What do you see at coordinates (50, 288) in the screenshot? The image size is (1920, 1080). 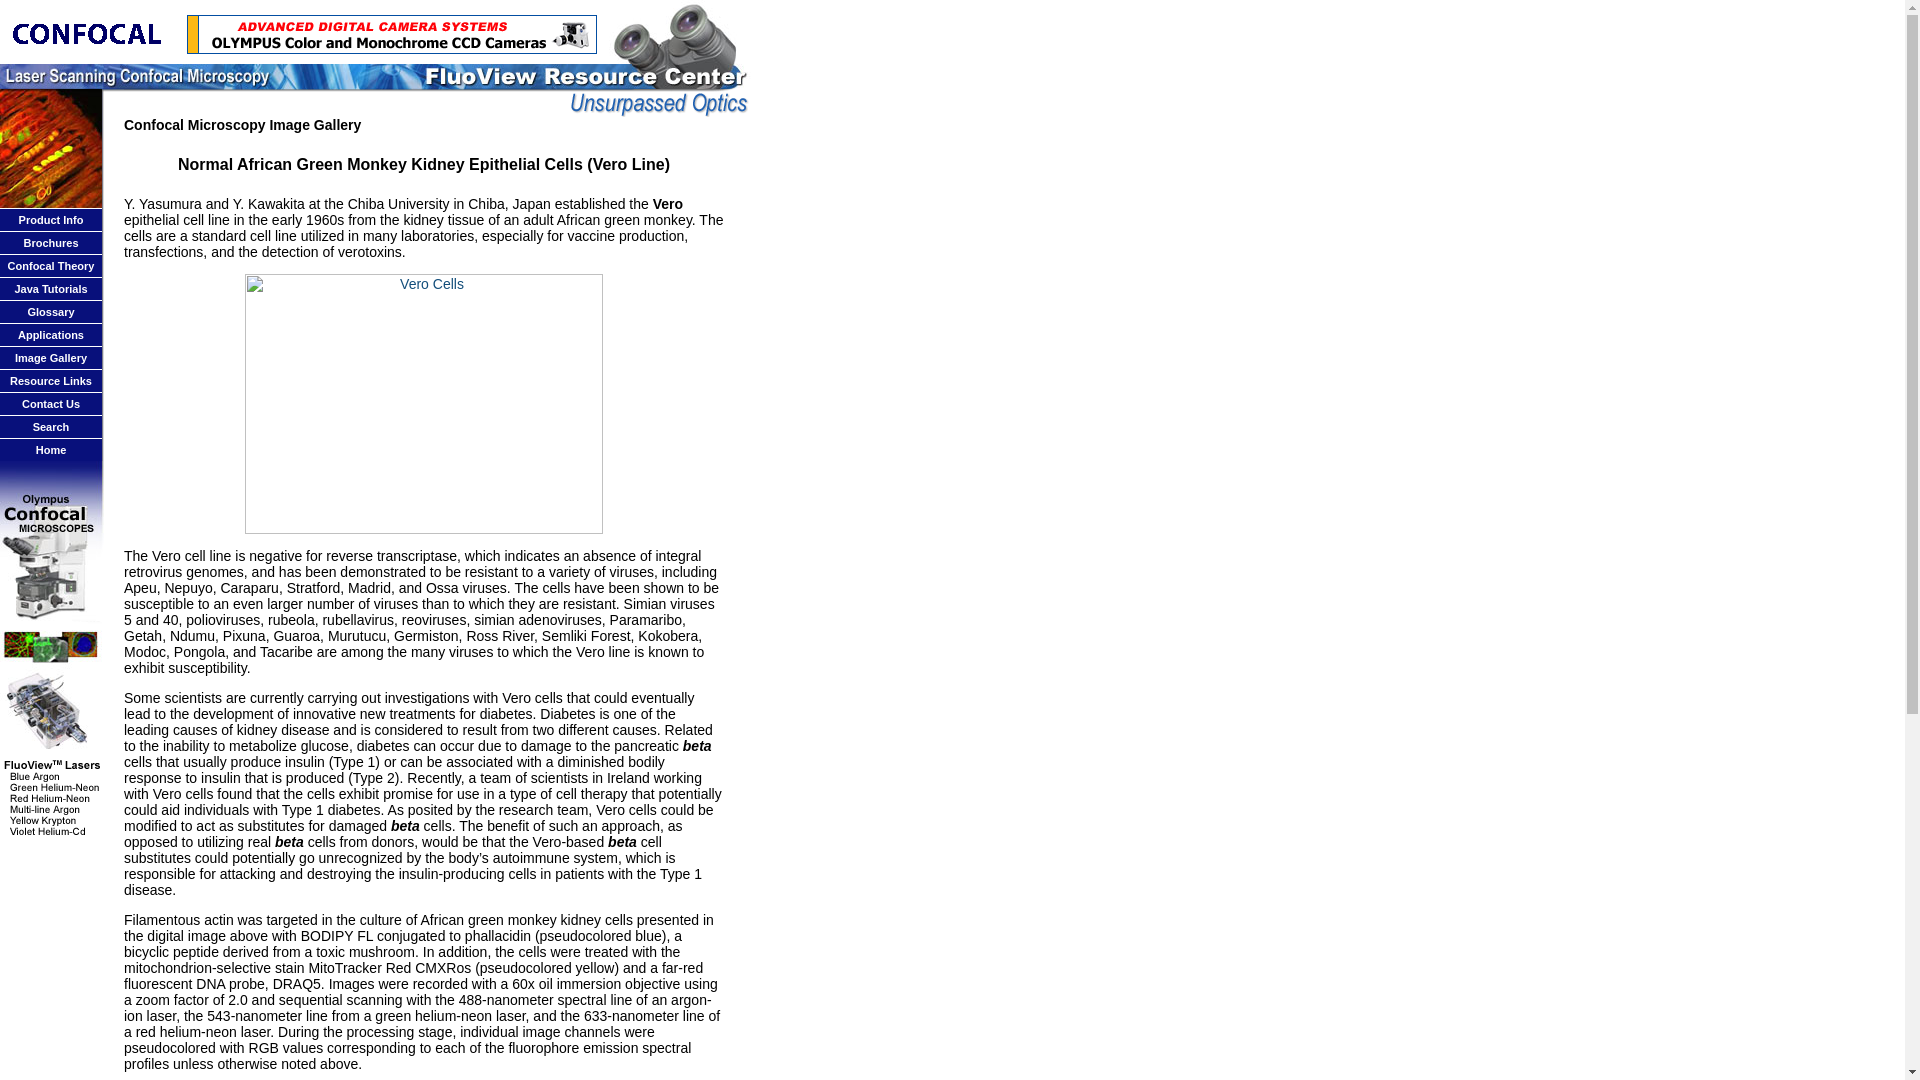 I see `Java Tutorials` at bounding box center [50, 288].